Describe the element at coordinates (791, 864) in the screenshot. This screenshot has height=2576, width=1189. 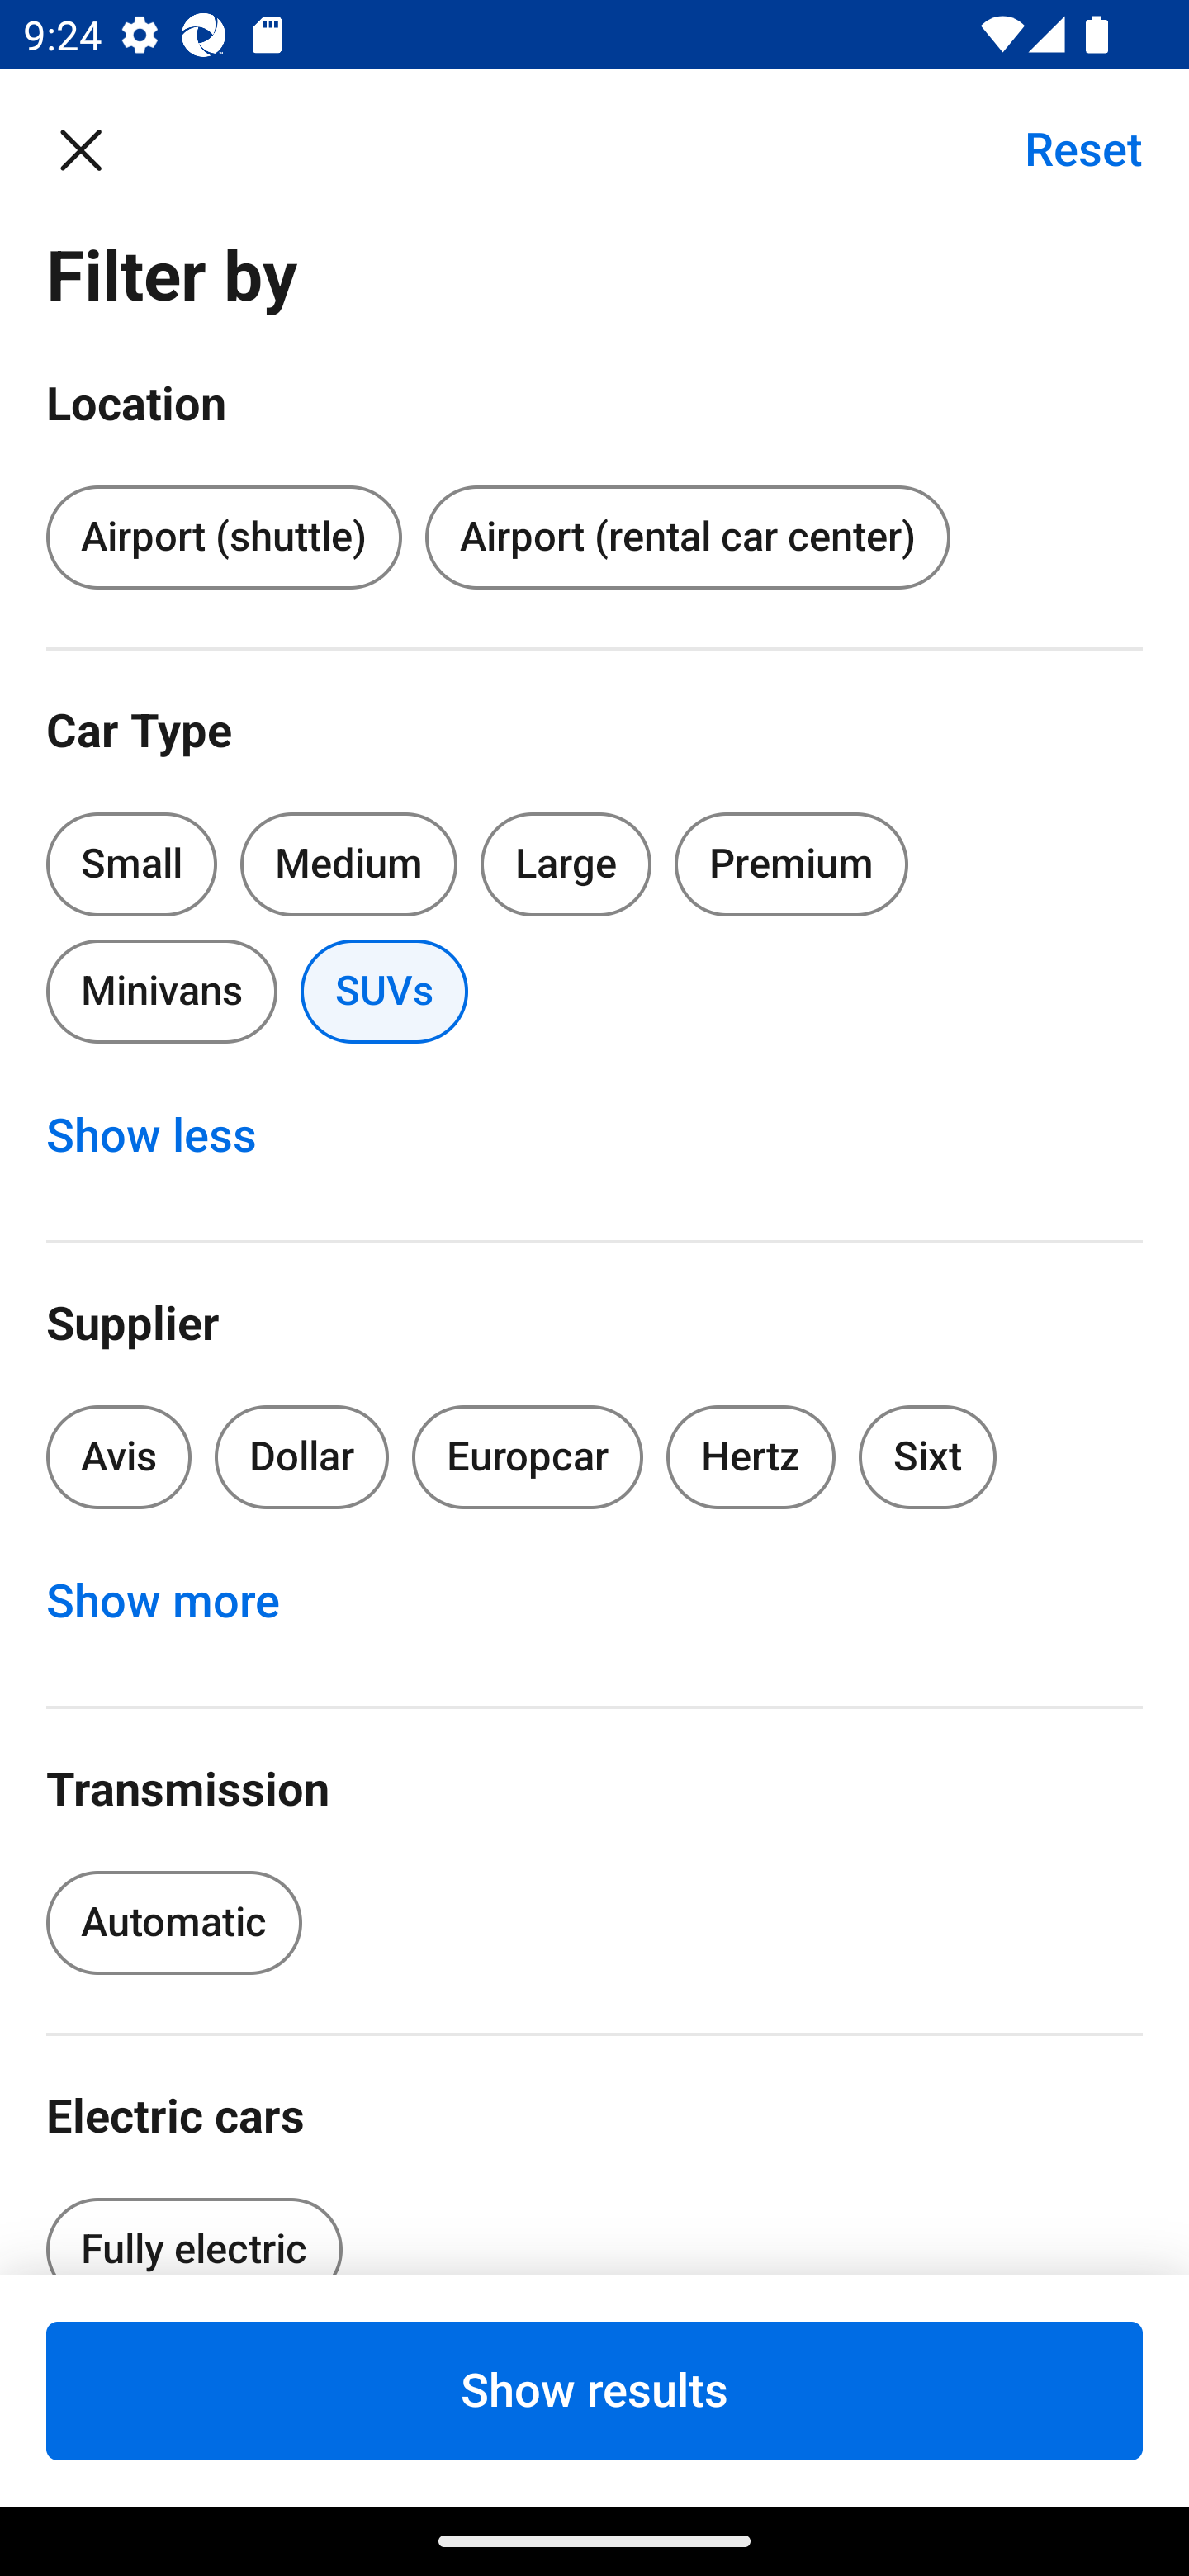
I see `Premium` at that location.